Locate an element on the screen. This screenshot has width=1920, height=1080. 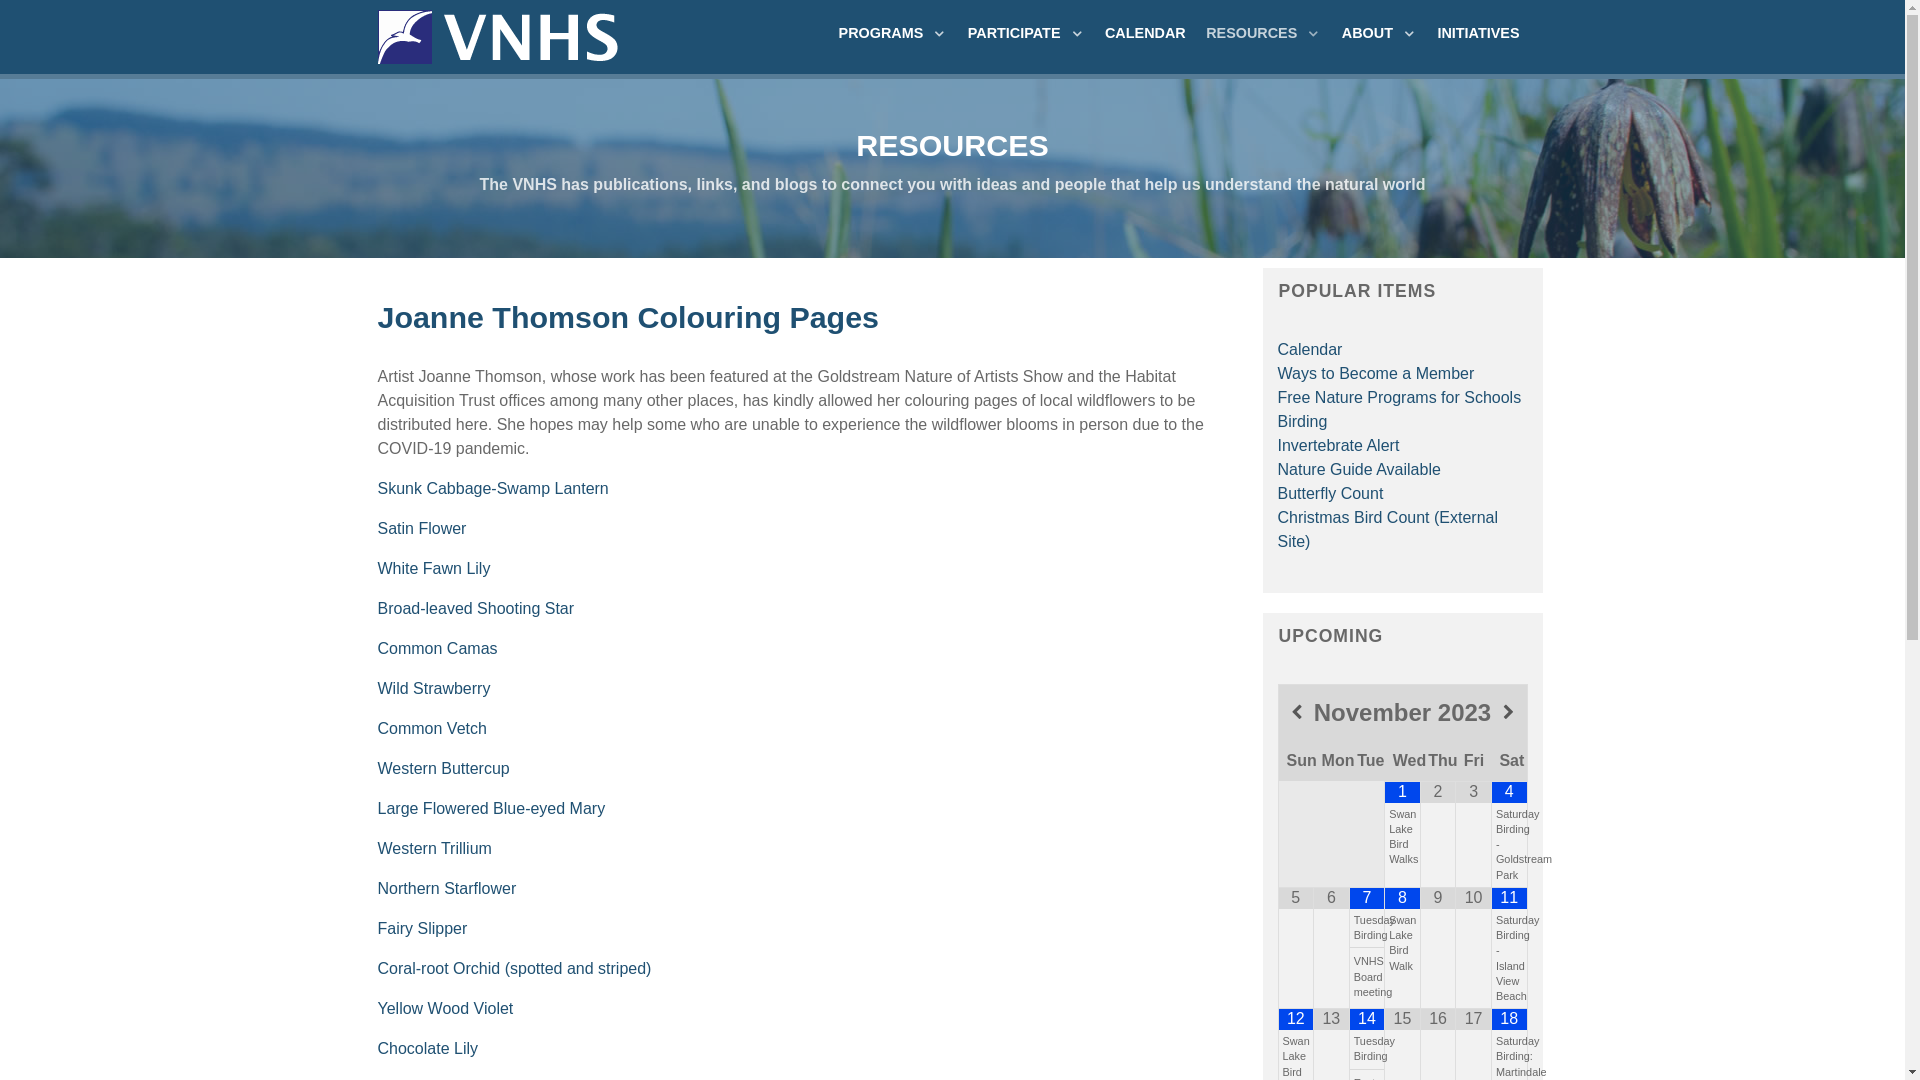
Northern Starflower is located at coordinates (448, 888).